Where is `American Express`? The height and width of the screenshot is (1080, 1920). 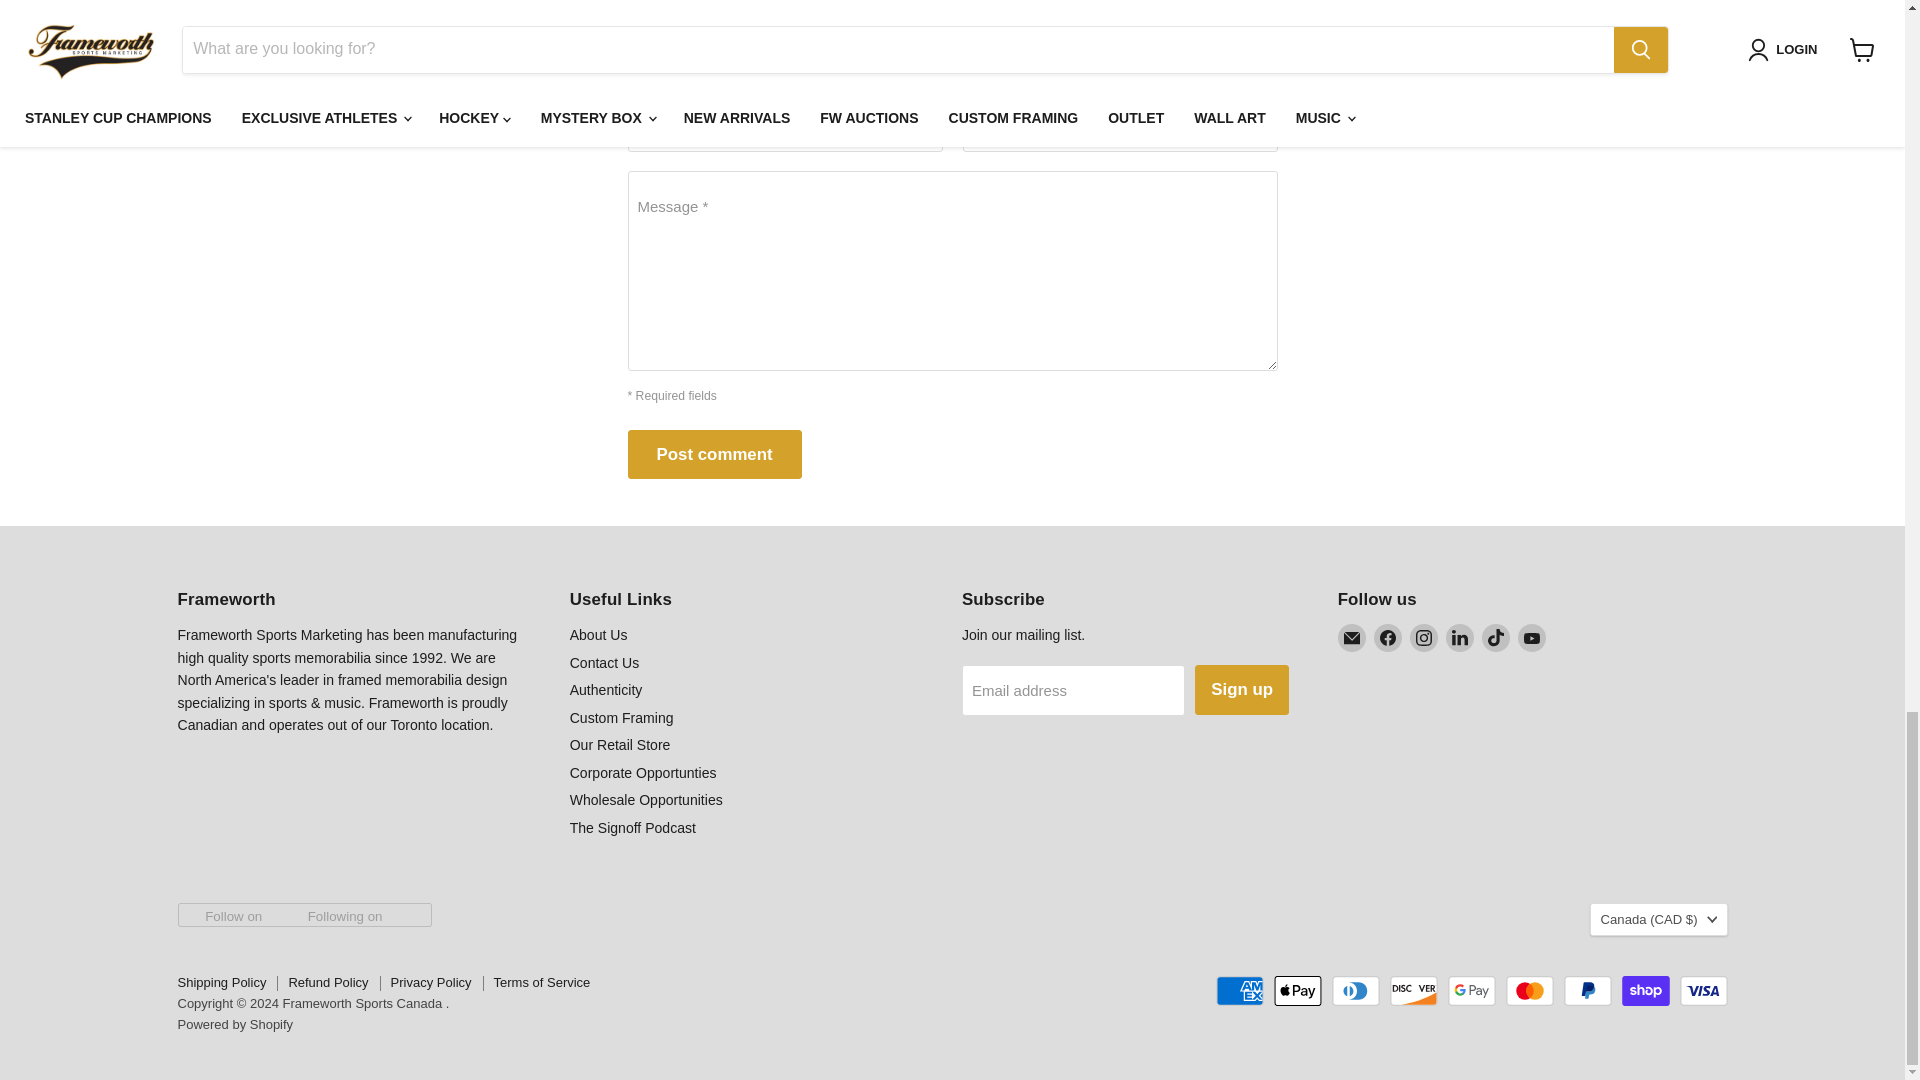
American Express is located at coordinates (1239, 990).